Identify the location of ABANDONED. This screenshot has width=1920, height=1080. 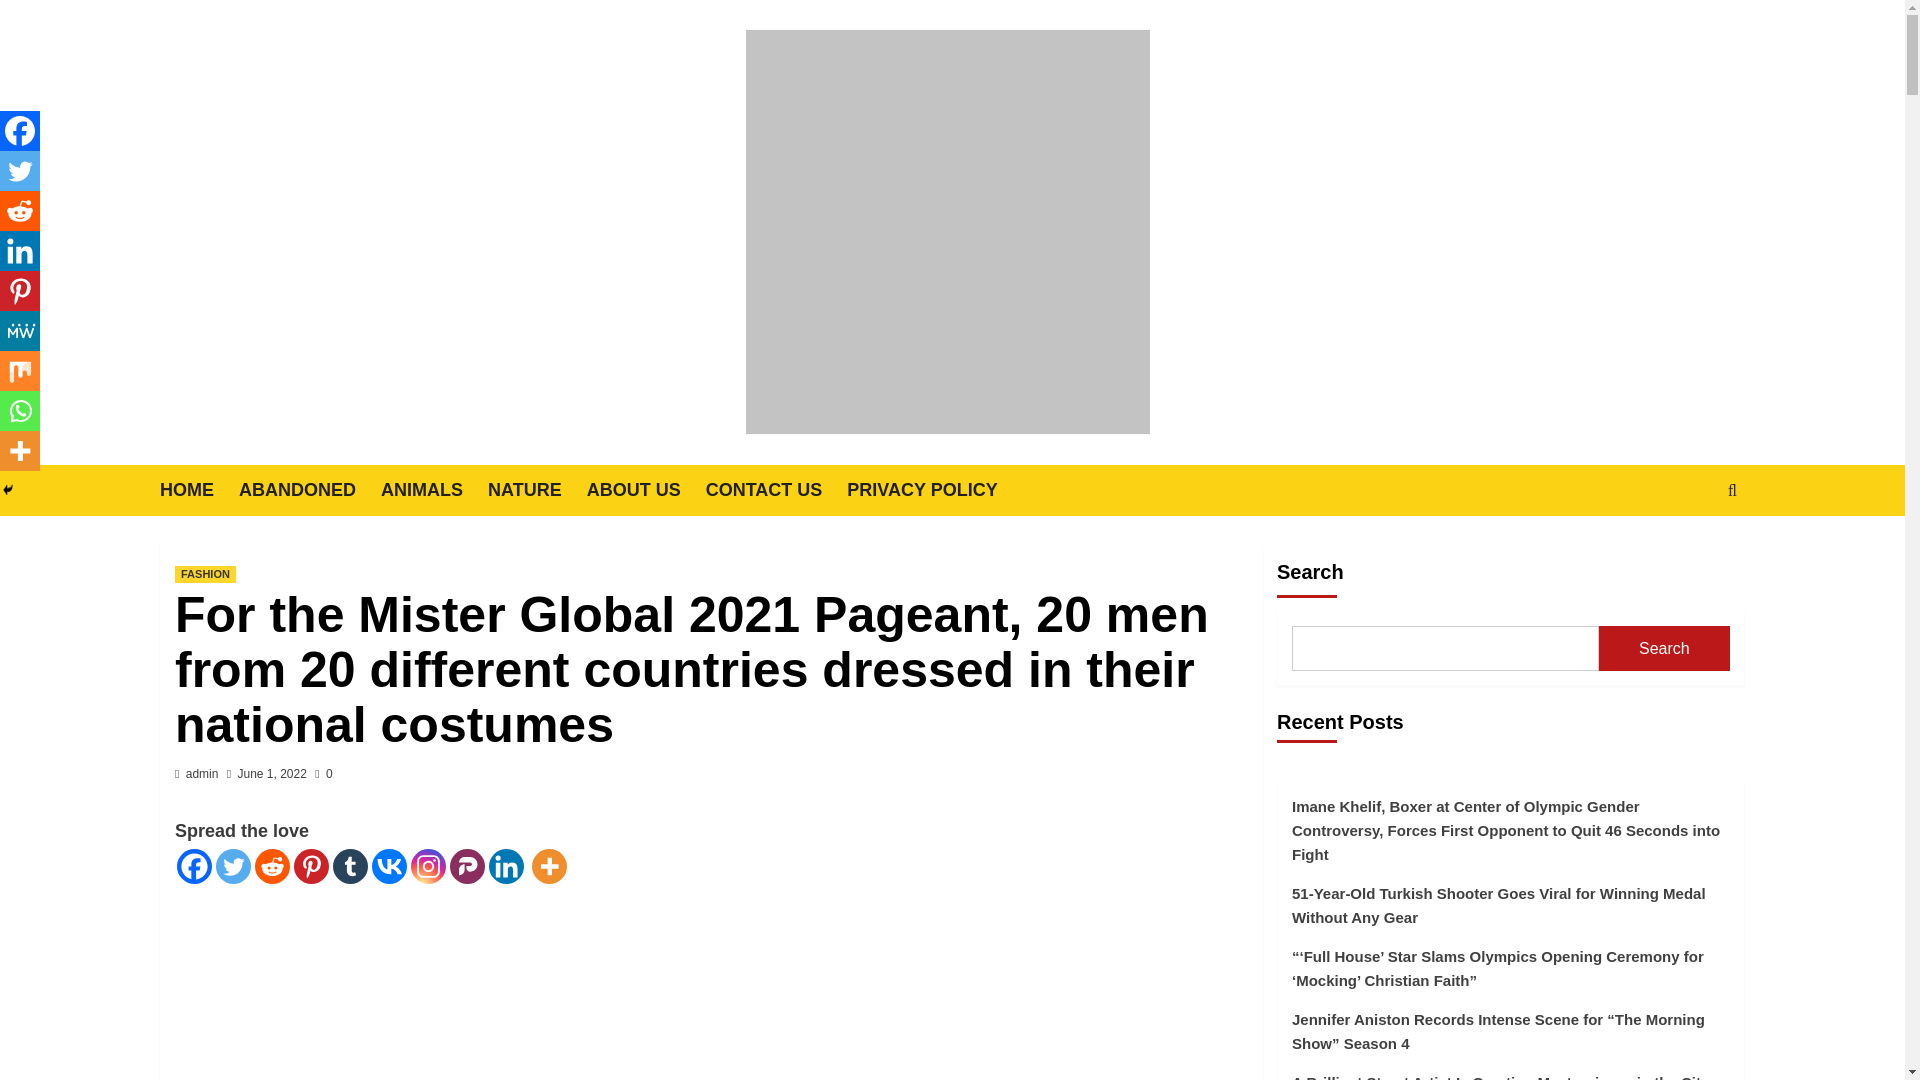
(309, 490).